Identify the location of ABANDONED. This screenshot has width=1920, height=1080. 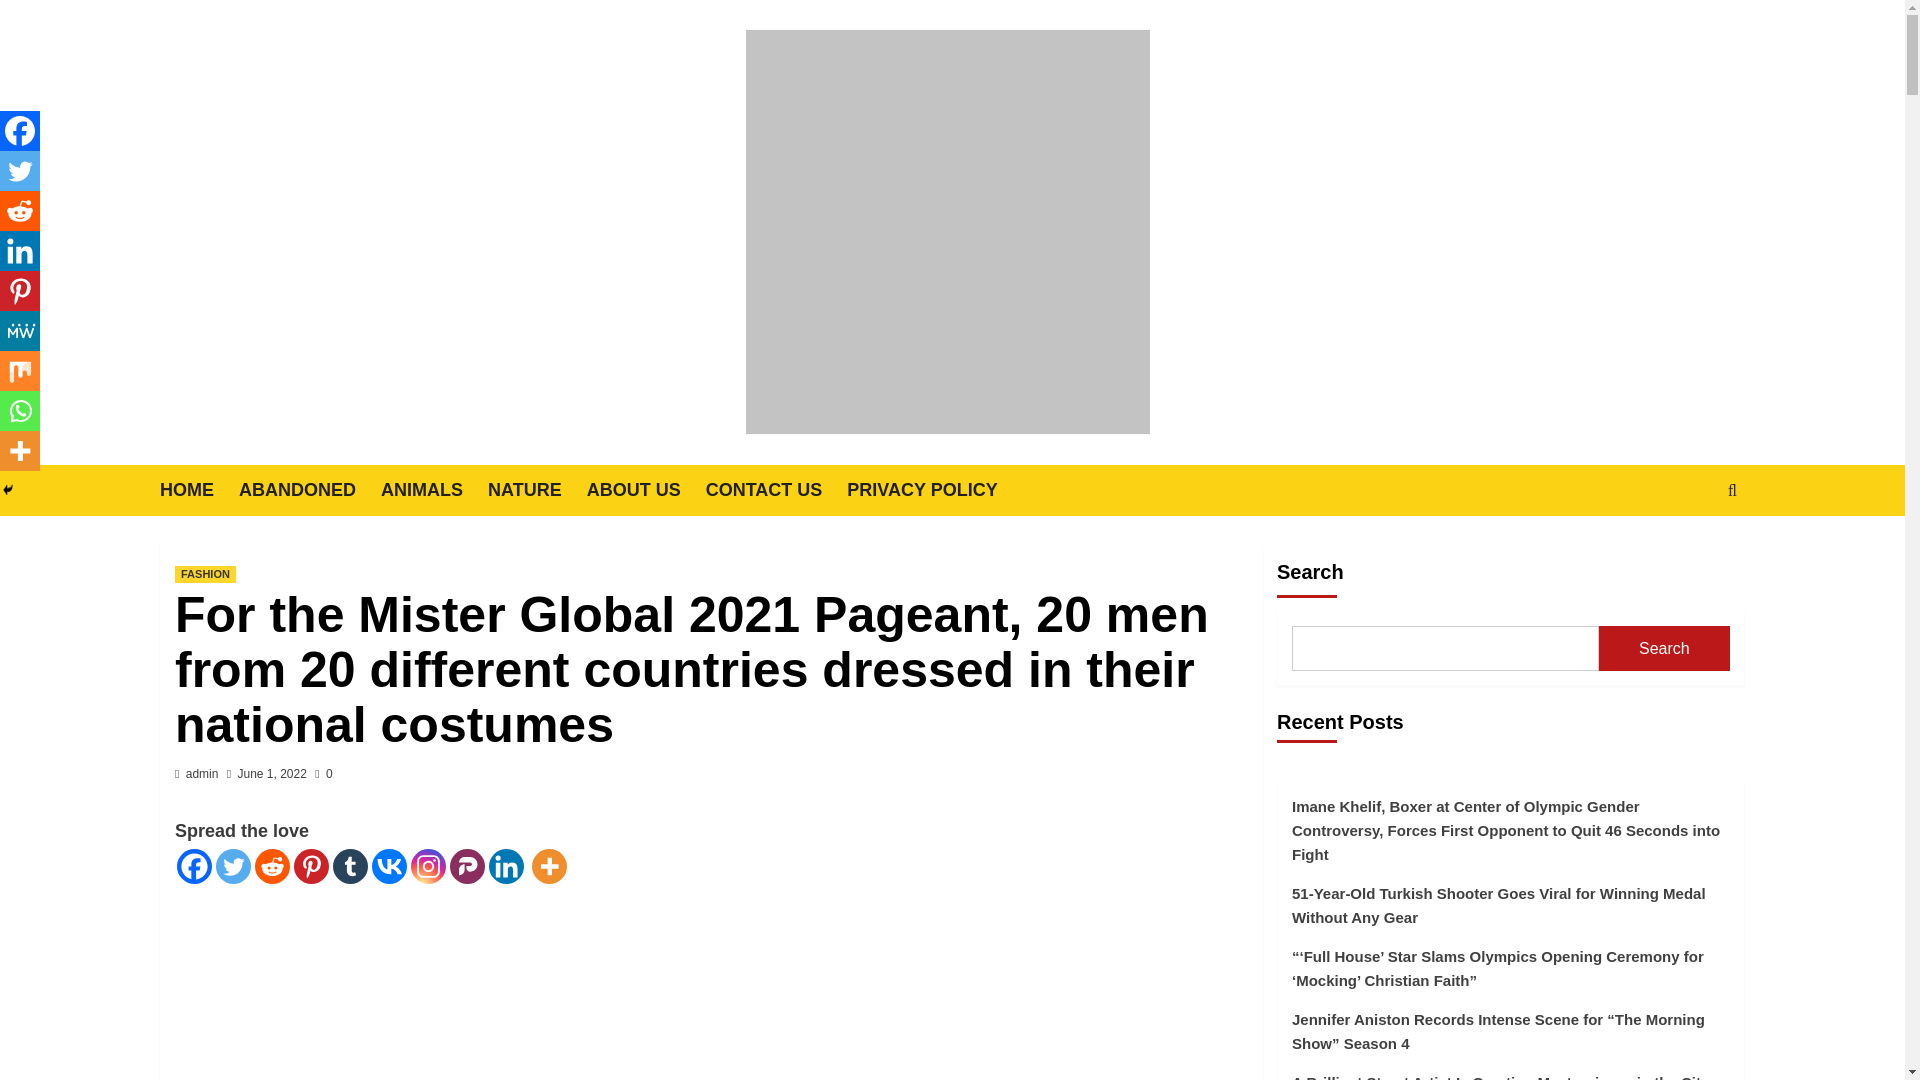
(309, 490).